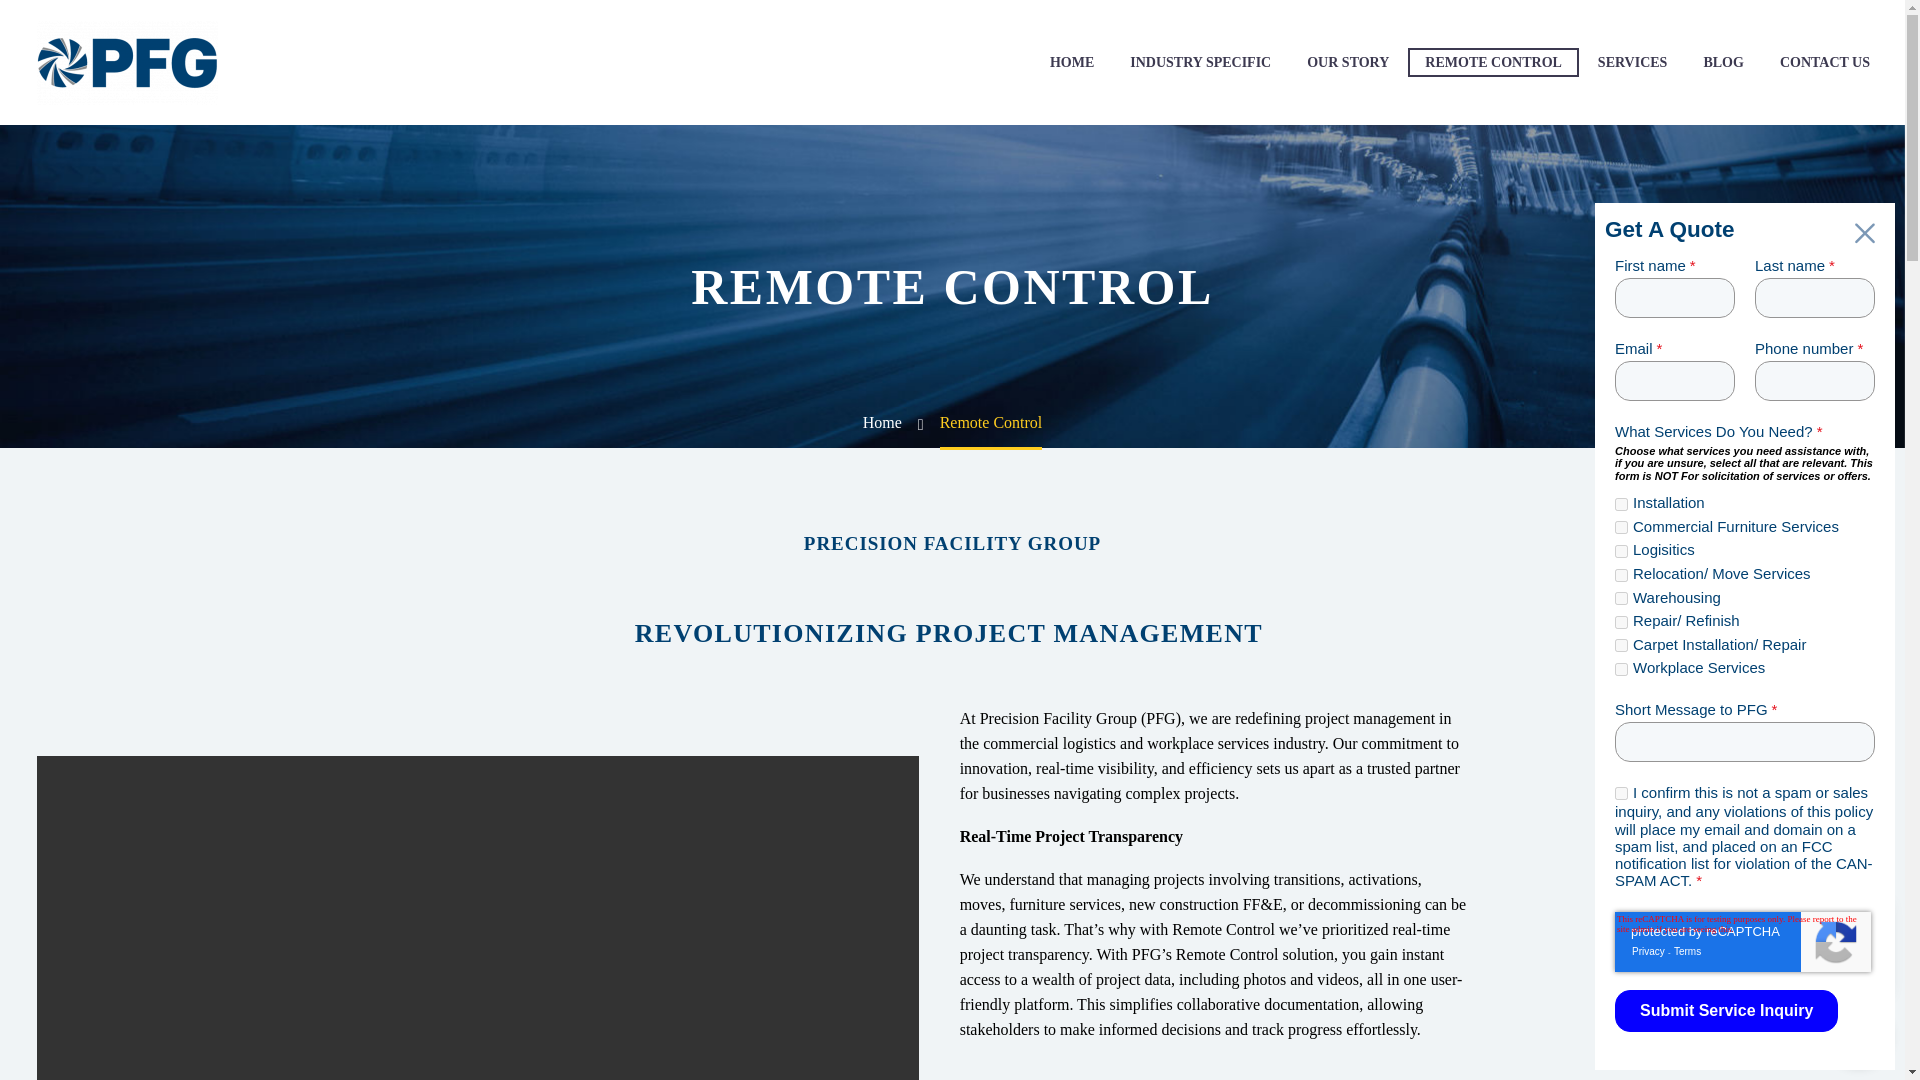 Image resolution: width=1920 pixels, height=1080 pixels. Describe the element at coordinates (1200, 62) in the screenshot. I see `INDUSTRY SPECIFIC` at that location.